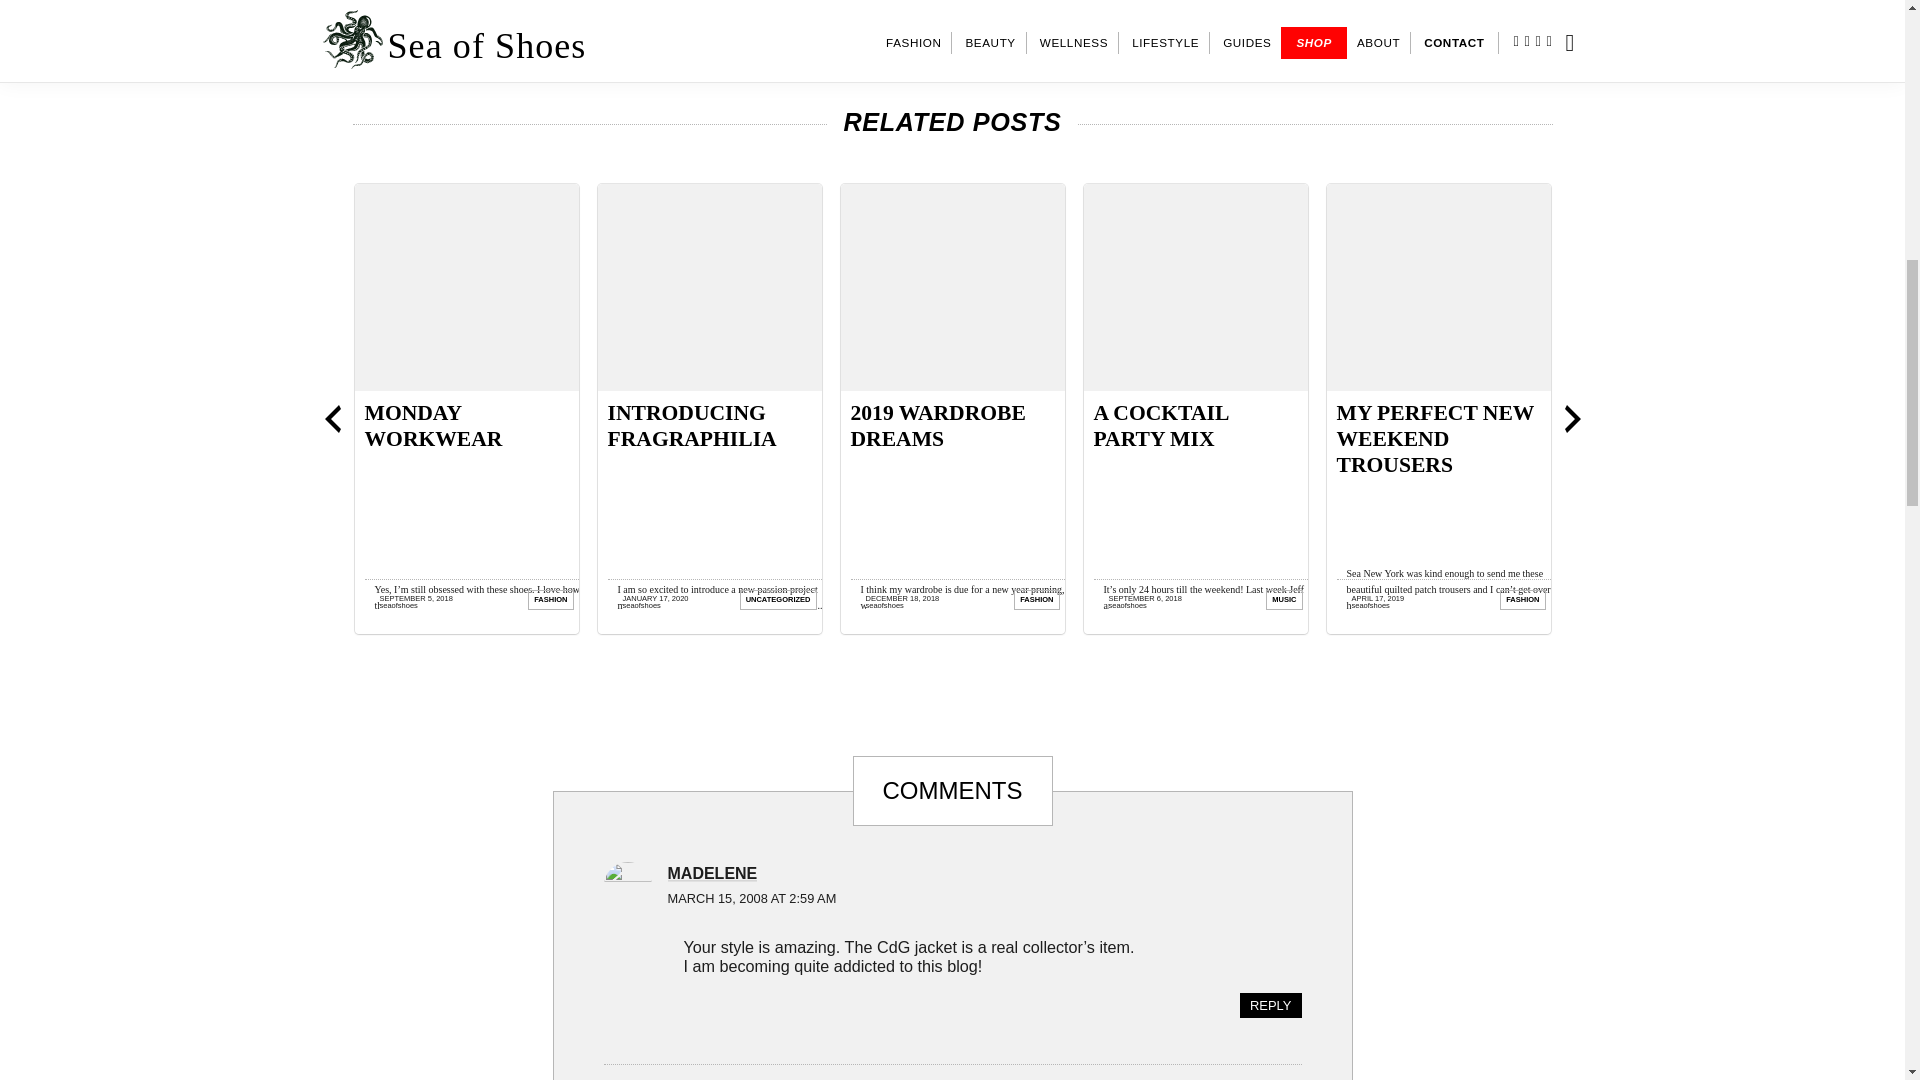  Describe the element at coordinates (1350, 24) in the screenshot. I see `Click to share on Twitter` at that location.